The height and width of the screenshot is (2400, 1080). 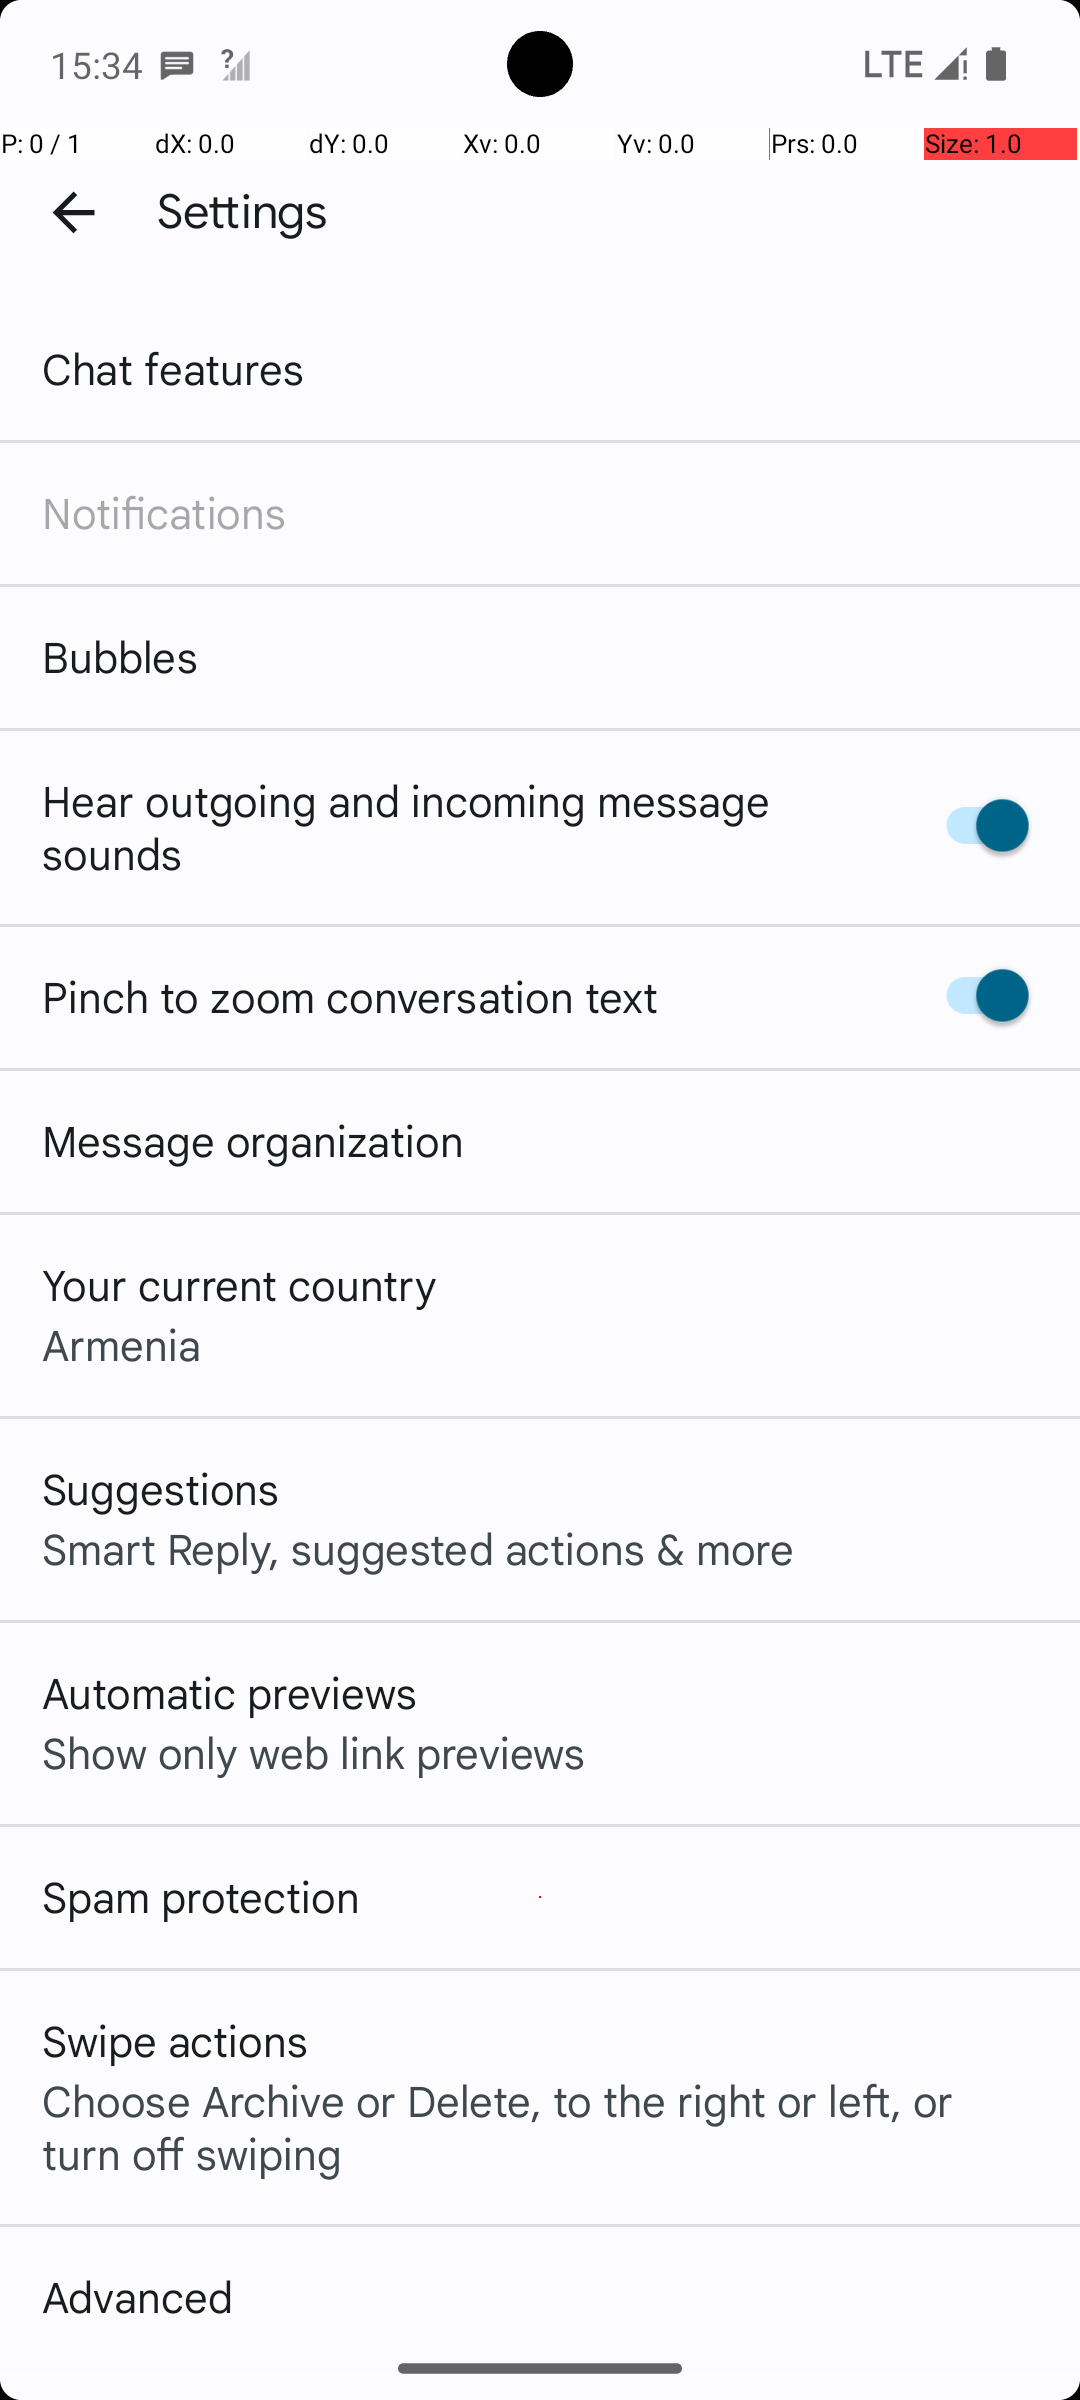 I want to click on Chat features, so click(x=174, y=368).